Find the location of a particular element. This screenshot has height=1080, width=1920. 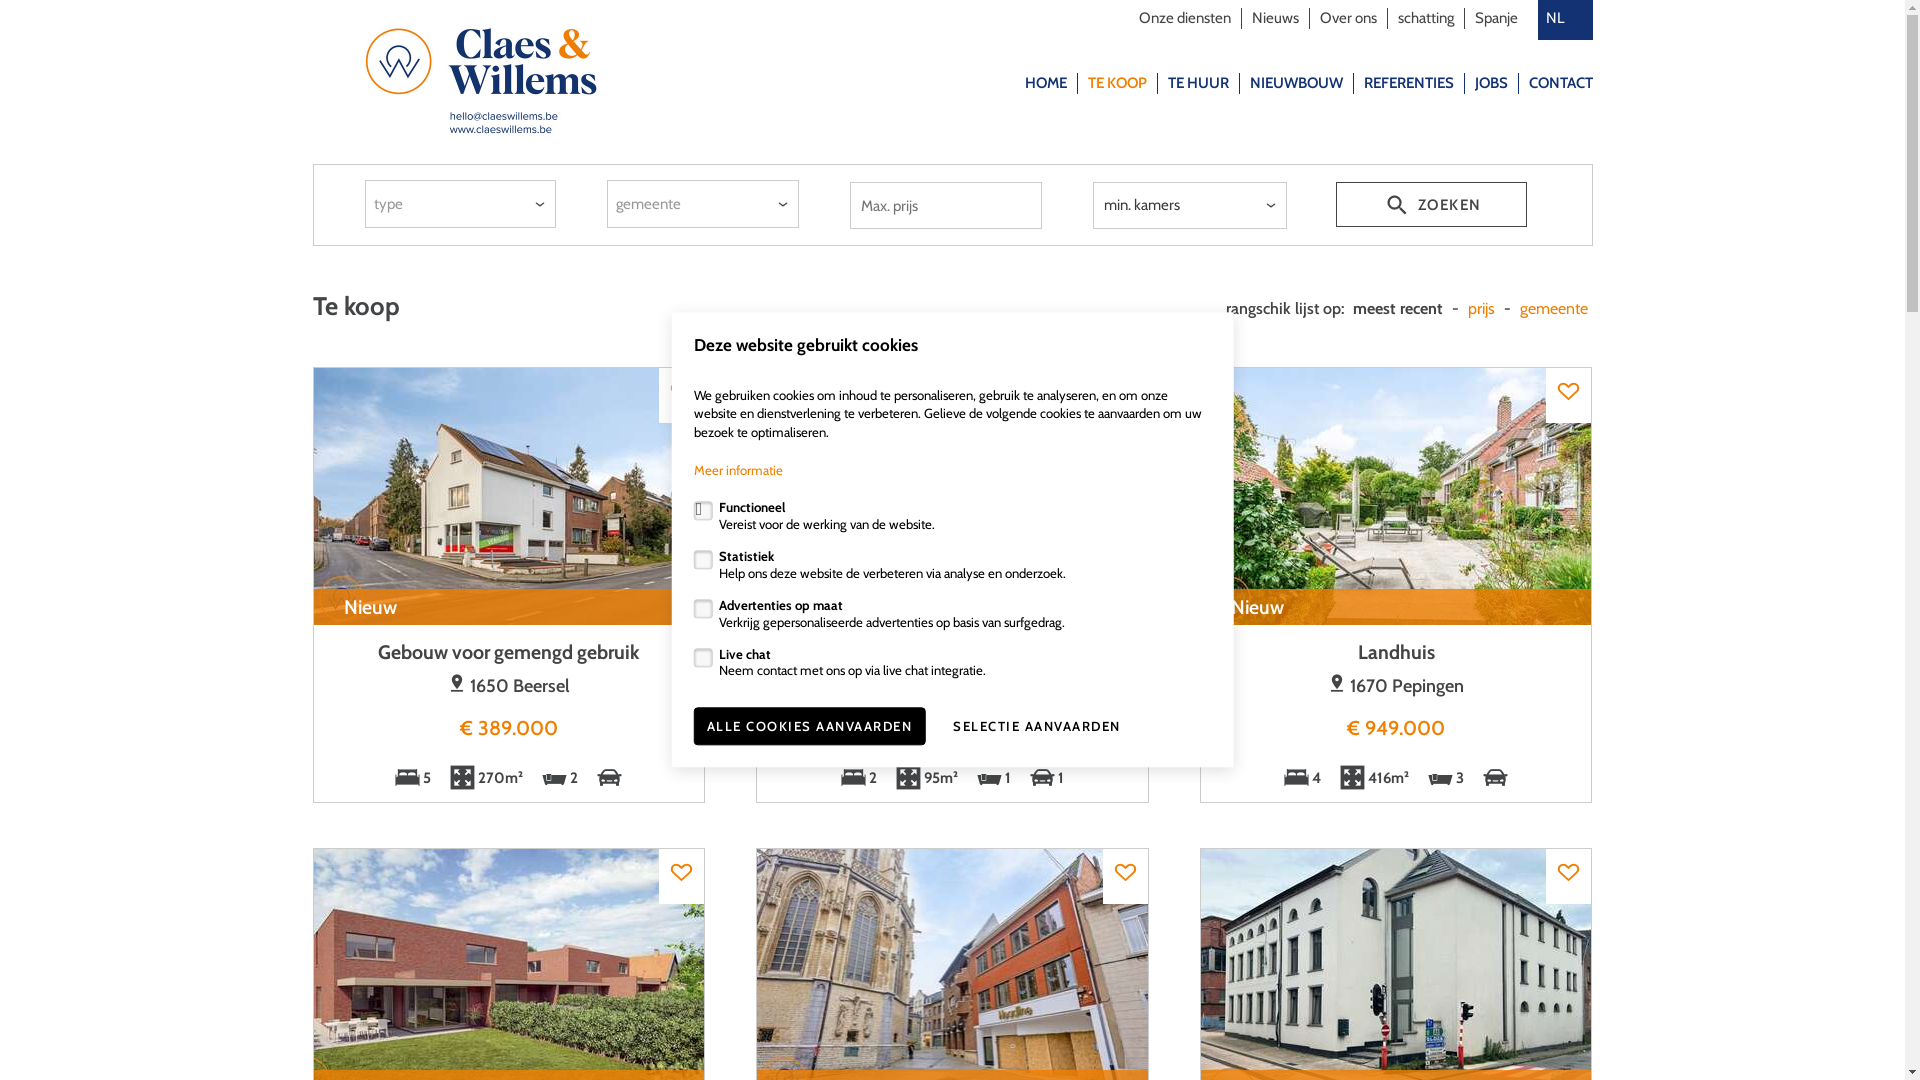

CONTACT is located at coordinates (1560, 83).